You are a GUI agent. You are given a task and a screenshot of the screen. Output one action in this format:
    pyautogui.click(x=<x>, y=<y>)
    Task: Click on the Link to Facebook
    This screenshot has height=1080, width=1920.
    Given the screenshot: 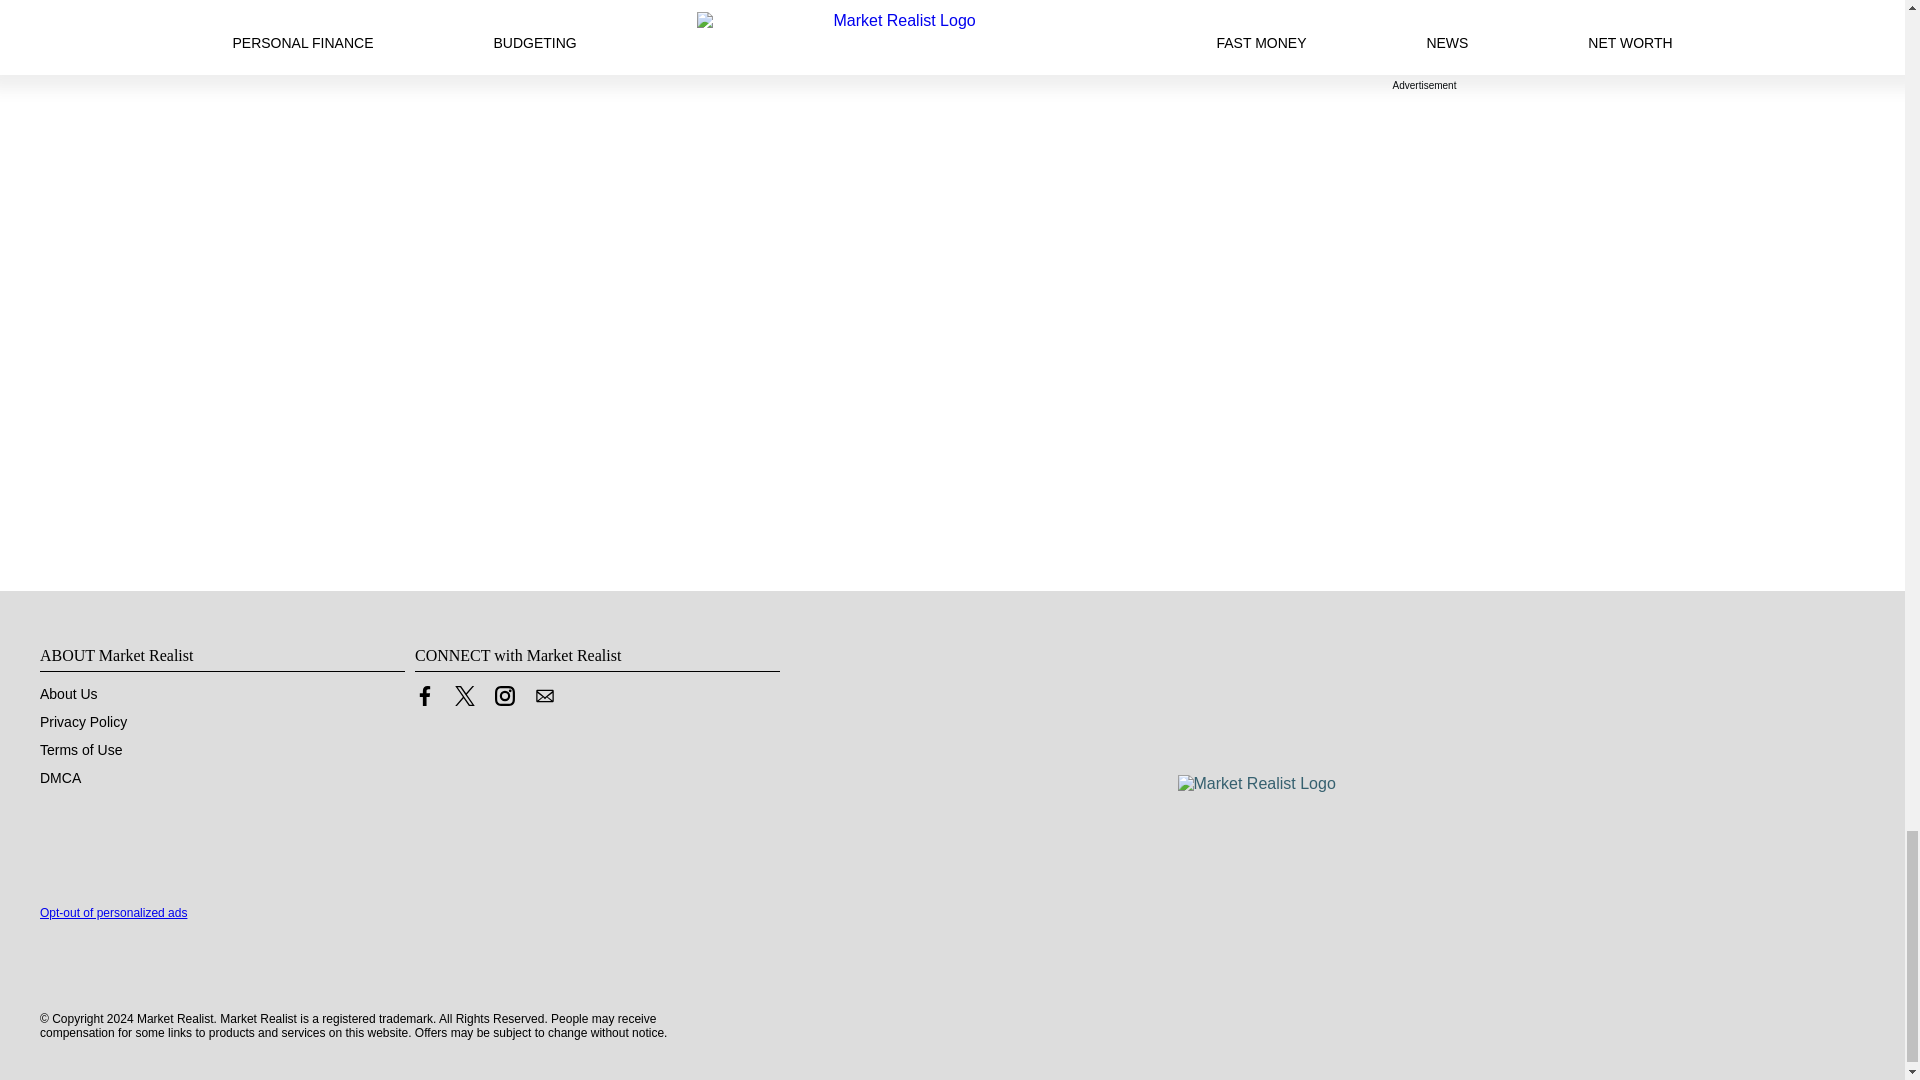 What is the action you would take?
    pyautogui.click(x=424, y=700)
    